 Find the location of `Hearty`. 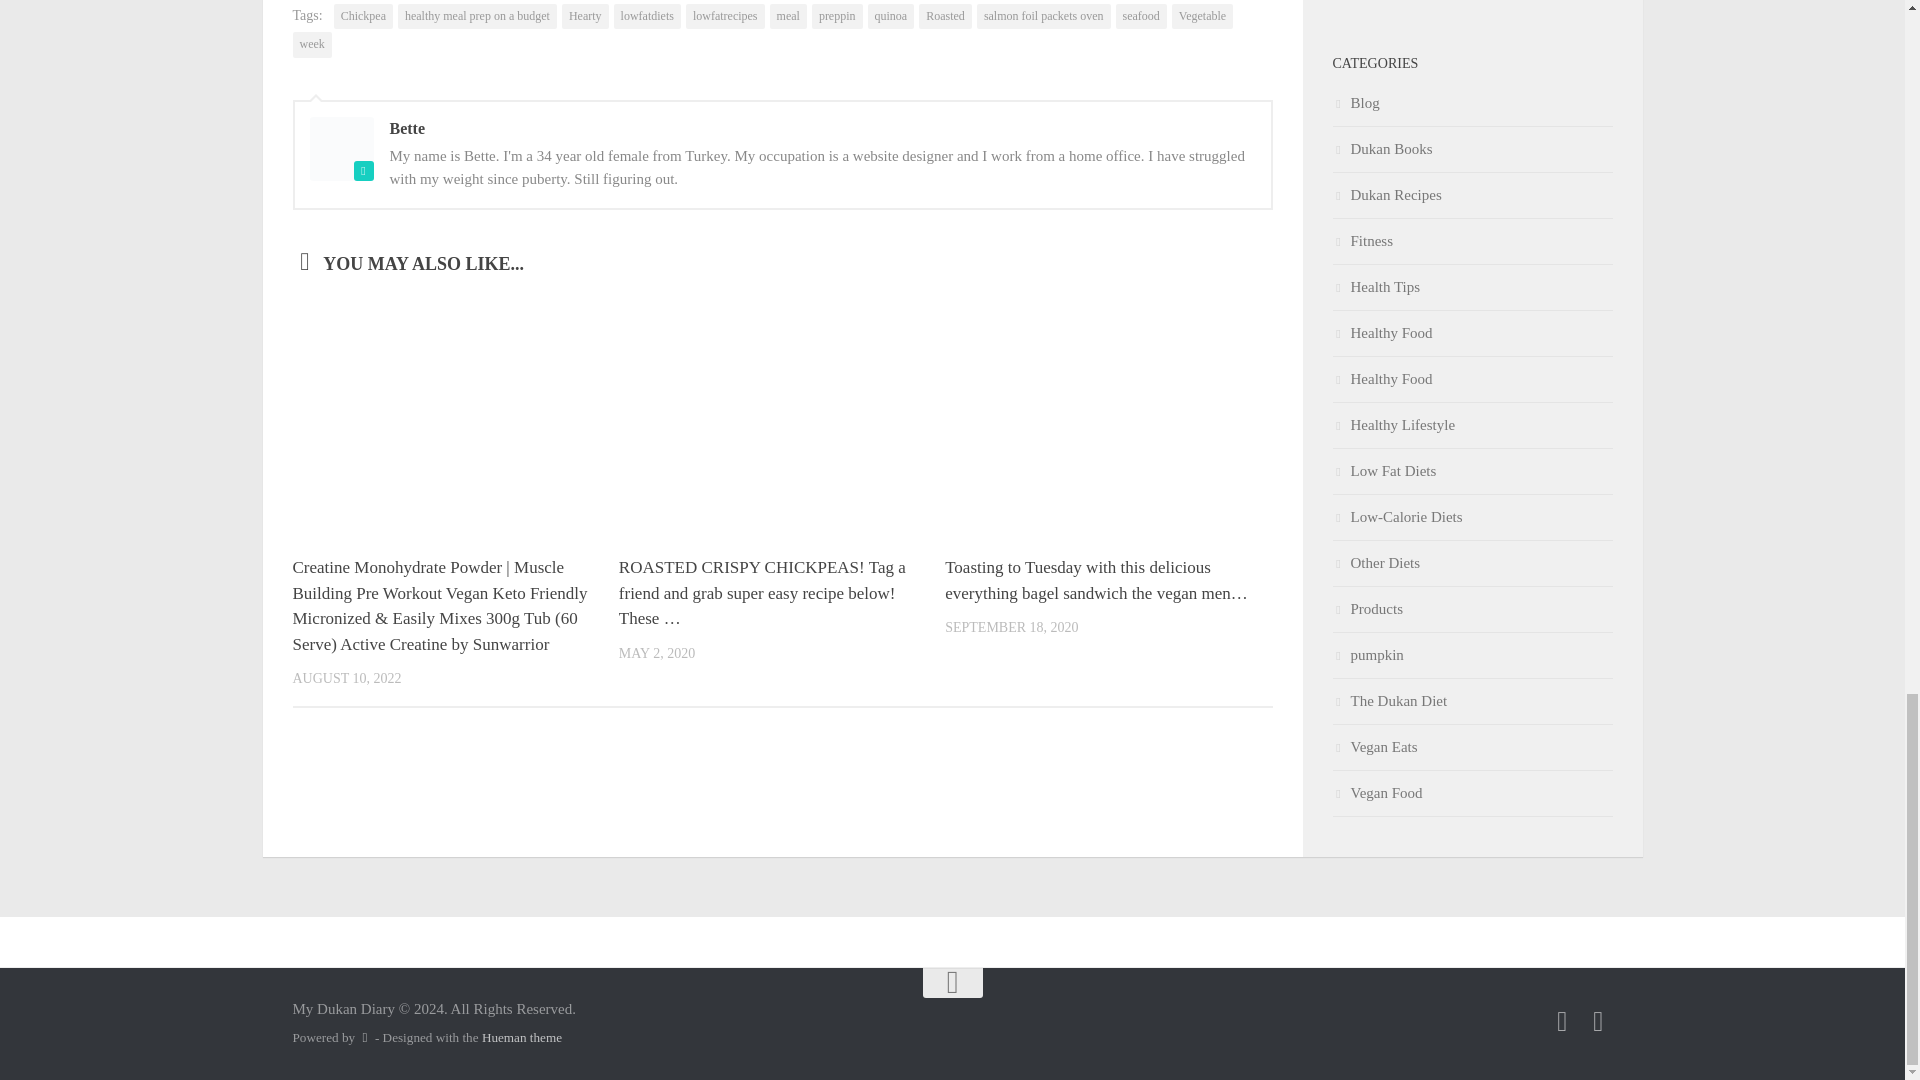

Hearty is located at coordinates (585, 17).